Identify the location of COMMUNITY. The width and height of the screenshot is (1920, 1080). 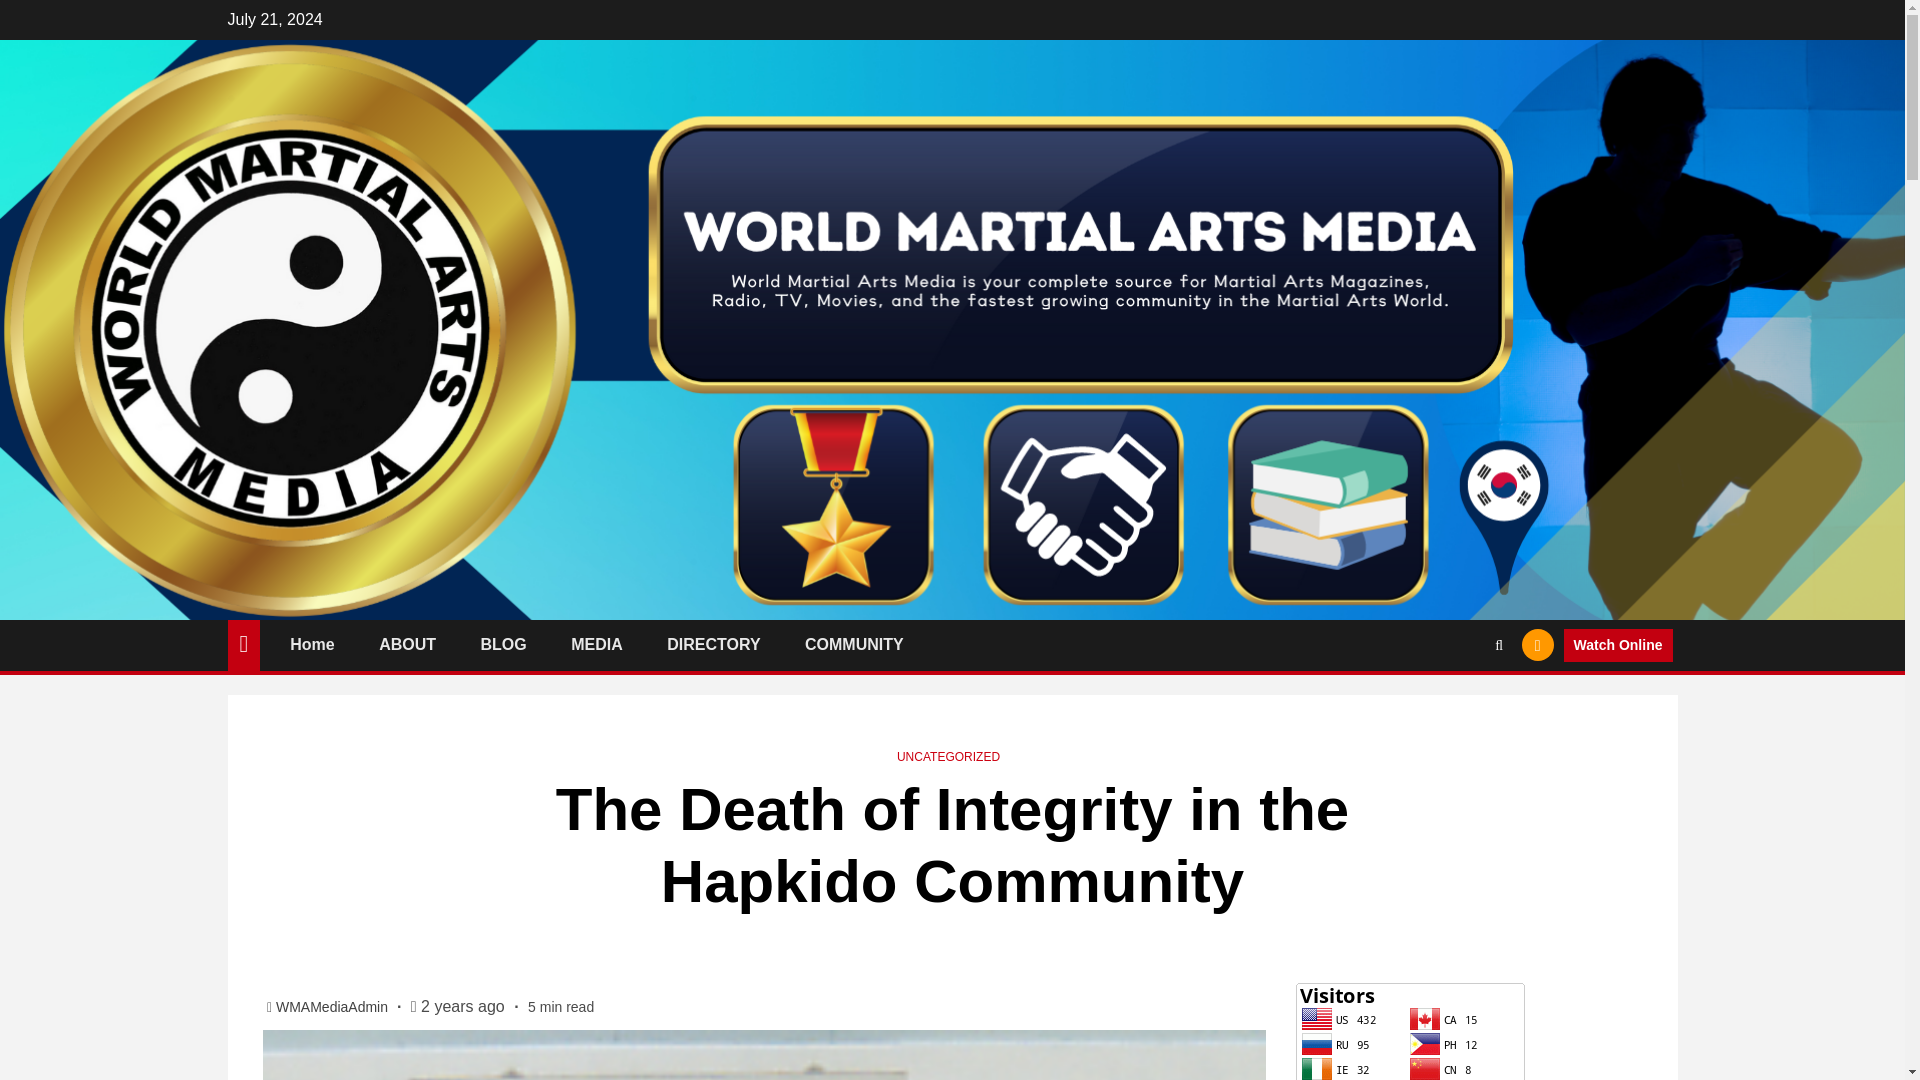
(854, 644).